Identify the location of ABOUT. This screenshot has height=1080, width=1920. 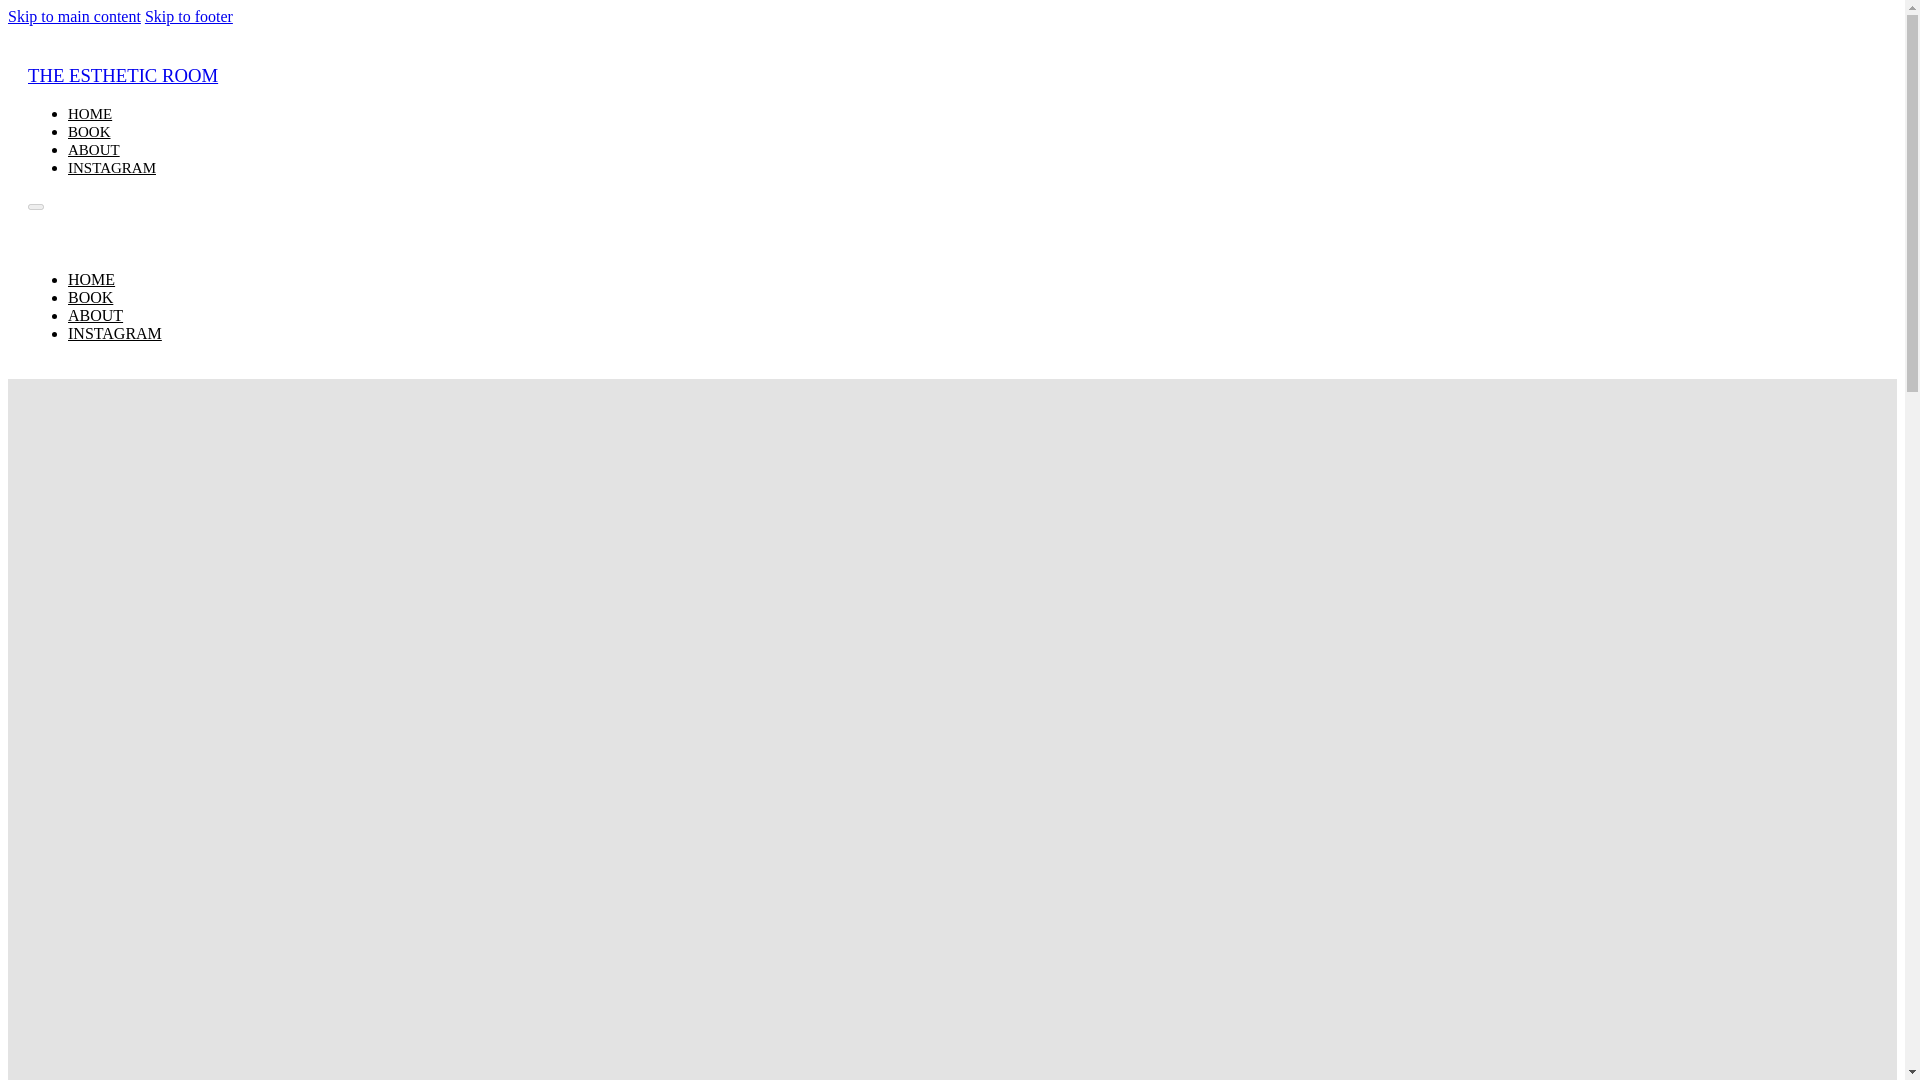
(93, 149).